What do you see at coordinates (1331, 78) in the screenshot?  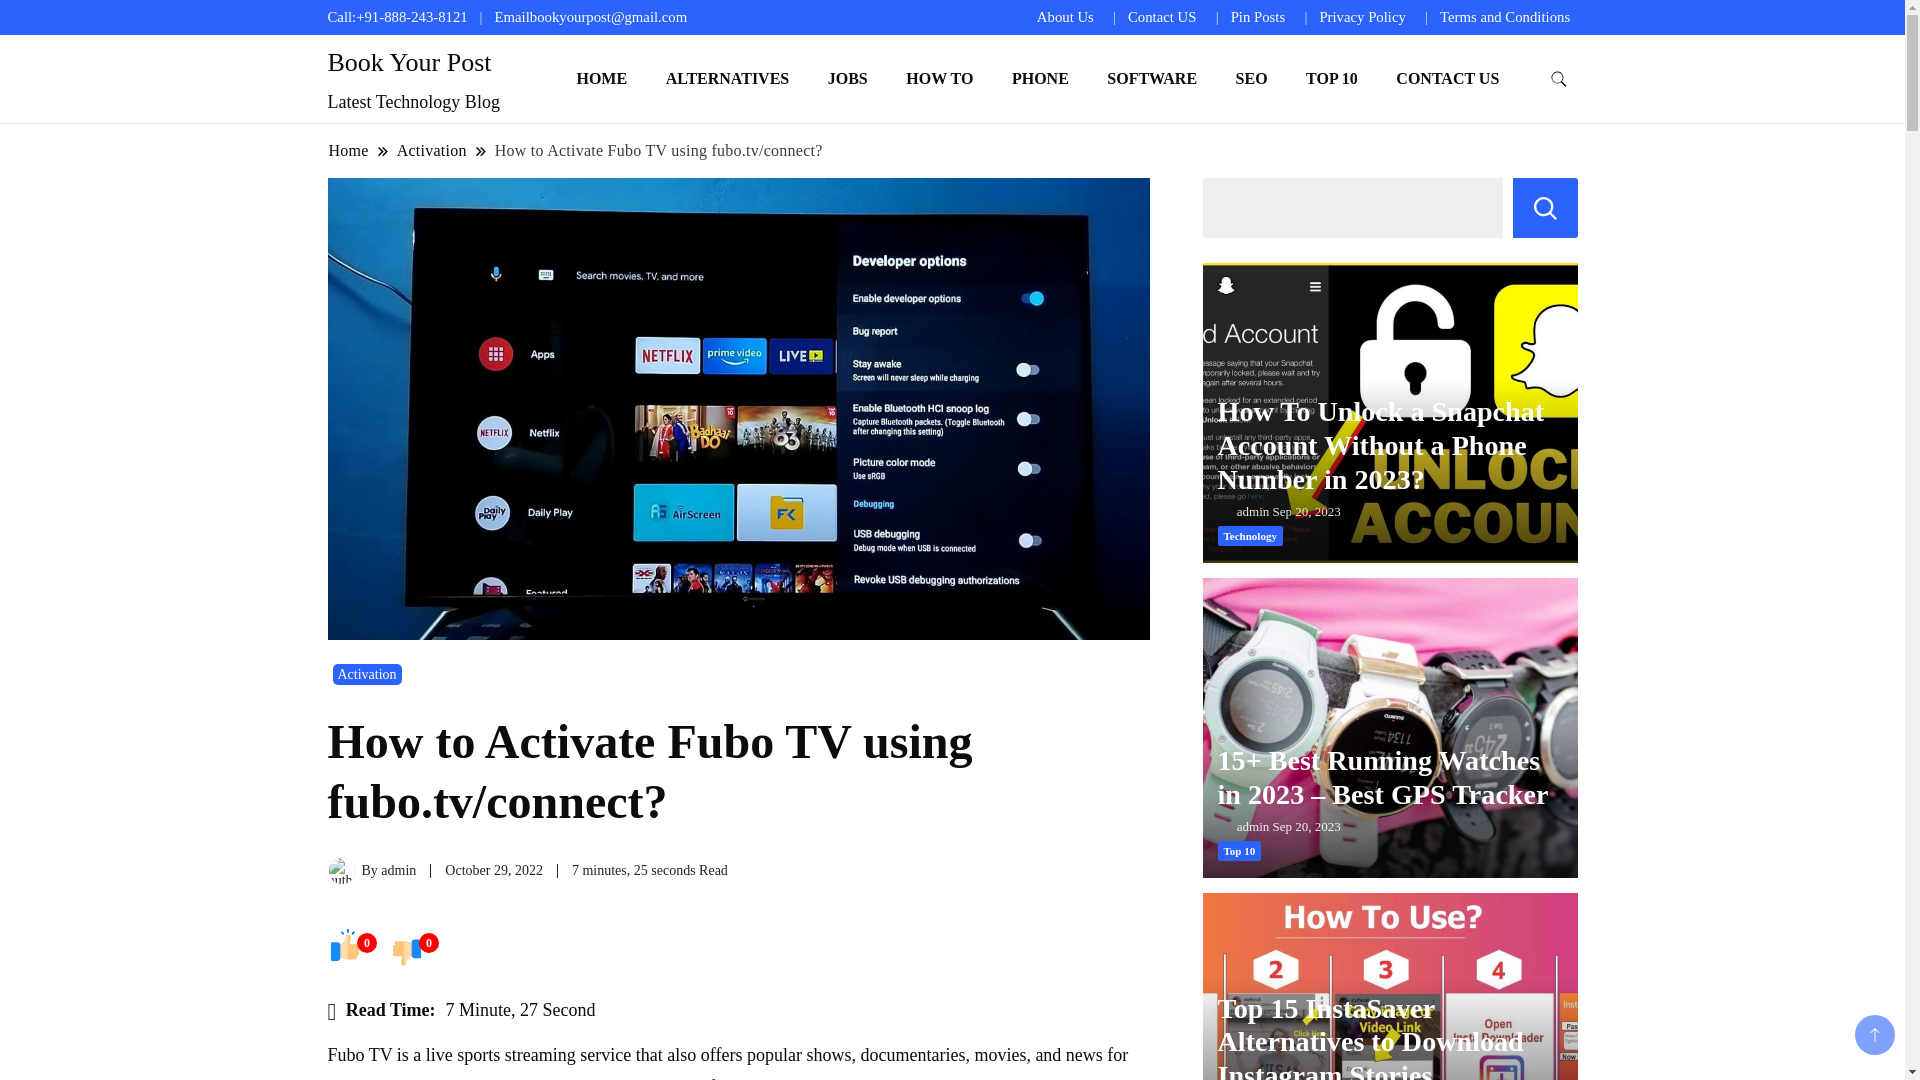 I see `TOP 10` at bounding box center [1331, 78].